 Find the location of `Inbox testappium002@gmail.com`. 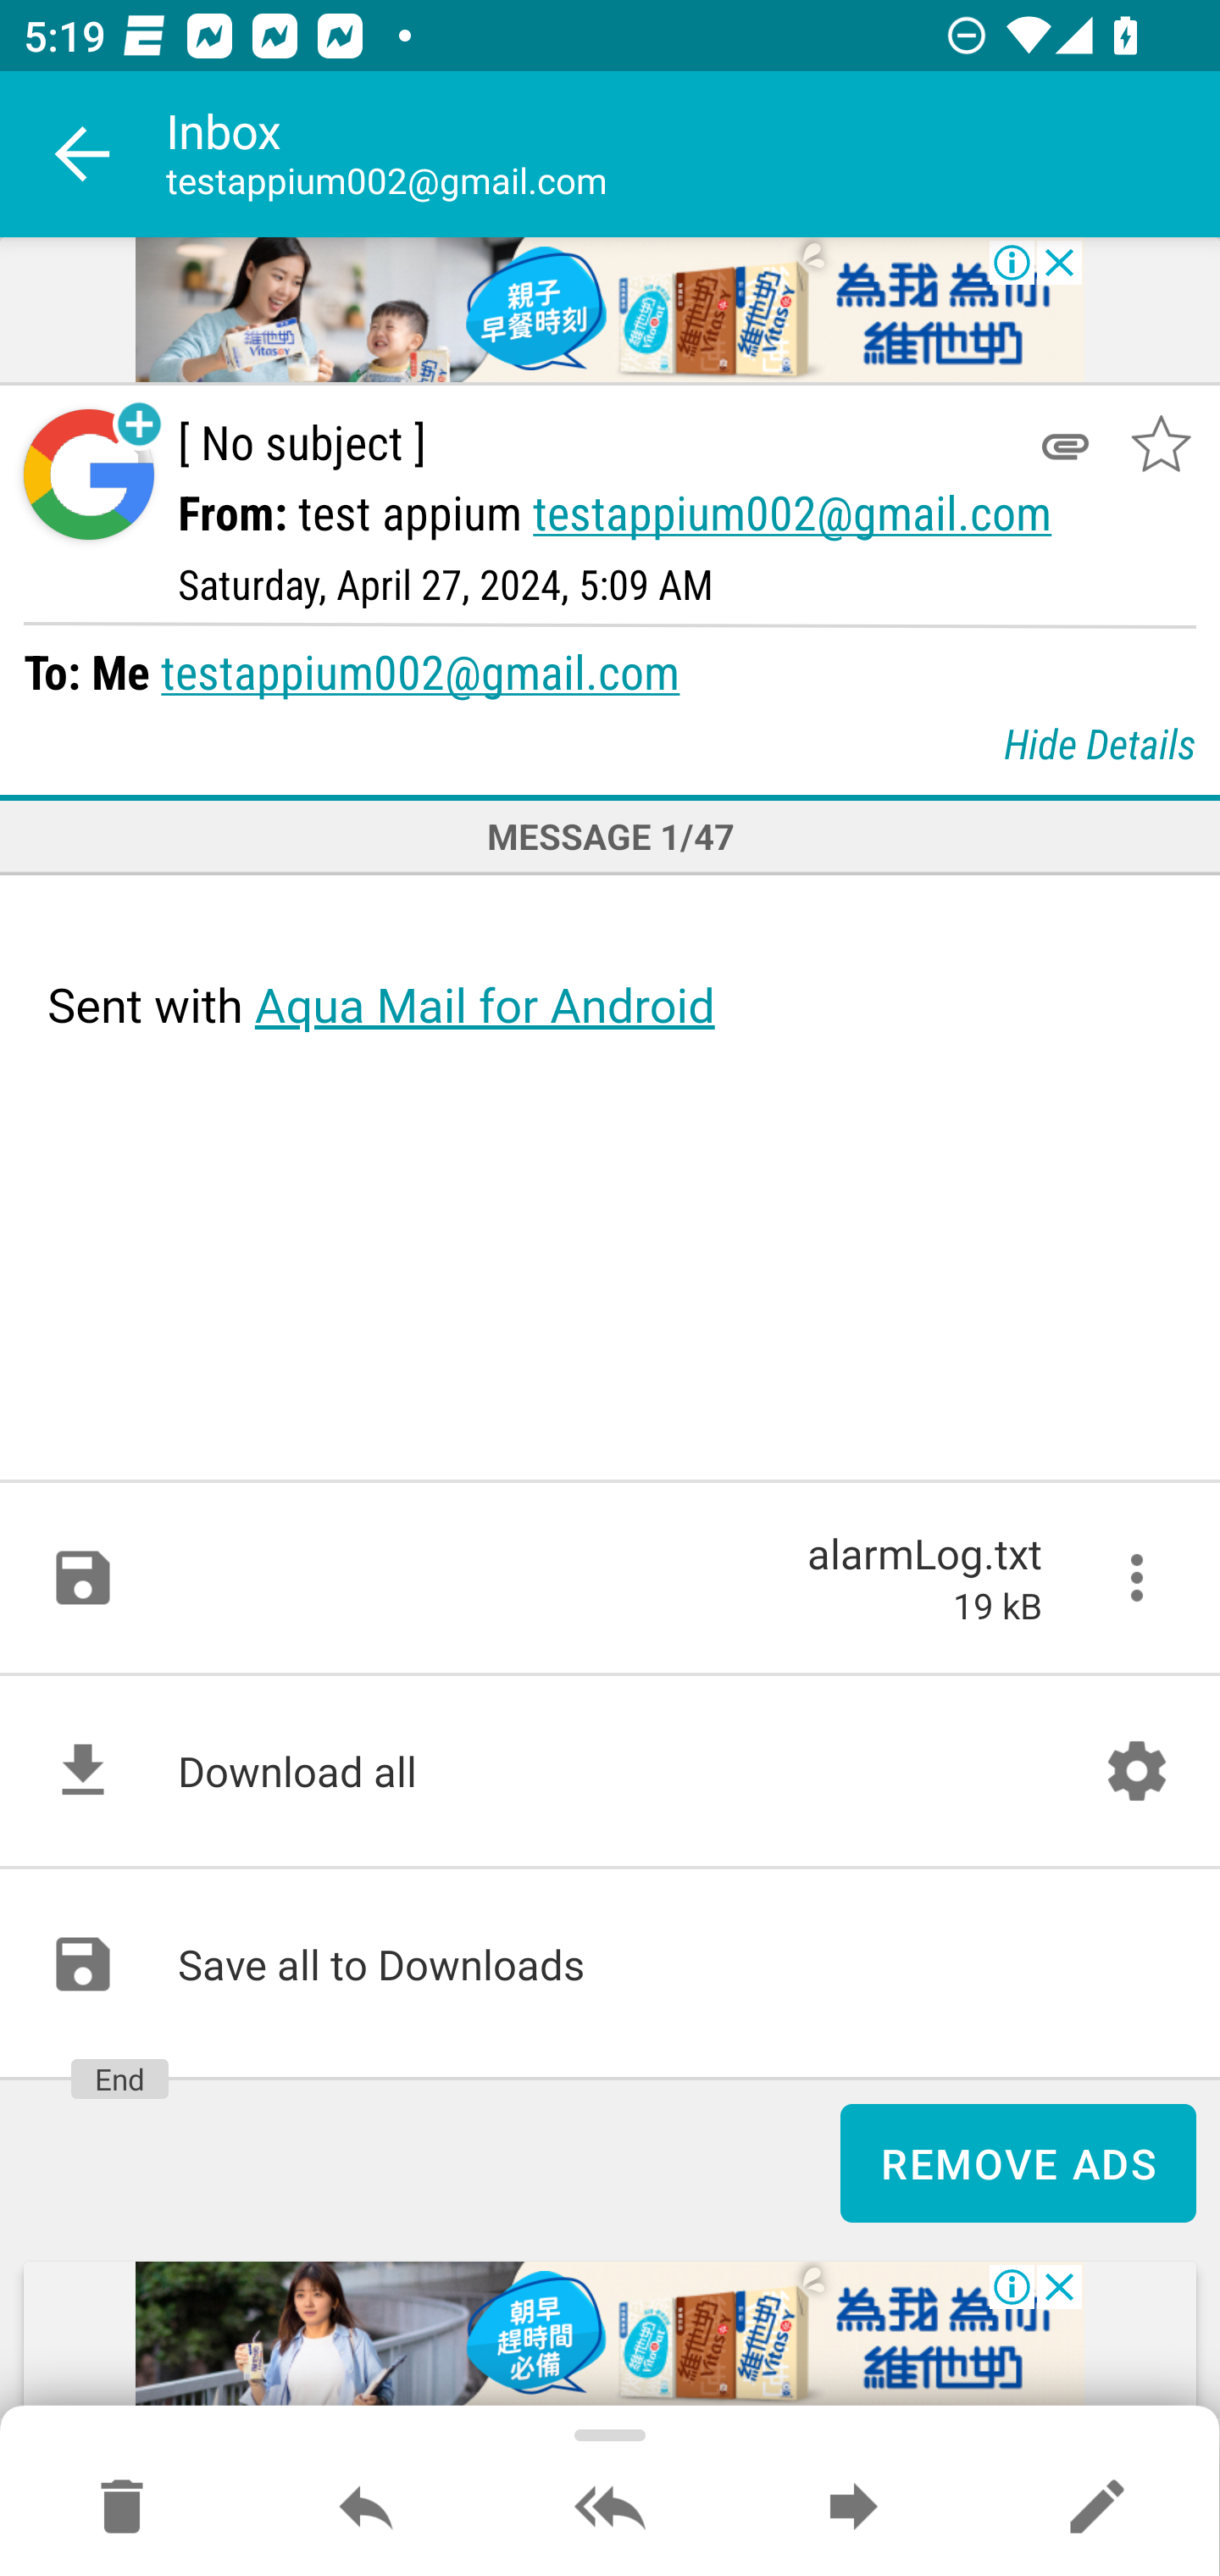

Inbox testappium002@gmail.com is located at coordinates (693, 154).